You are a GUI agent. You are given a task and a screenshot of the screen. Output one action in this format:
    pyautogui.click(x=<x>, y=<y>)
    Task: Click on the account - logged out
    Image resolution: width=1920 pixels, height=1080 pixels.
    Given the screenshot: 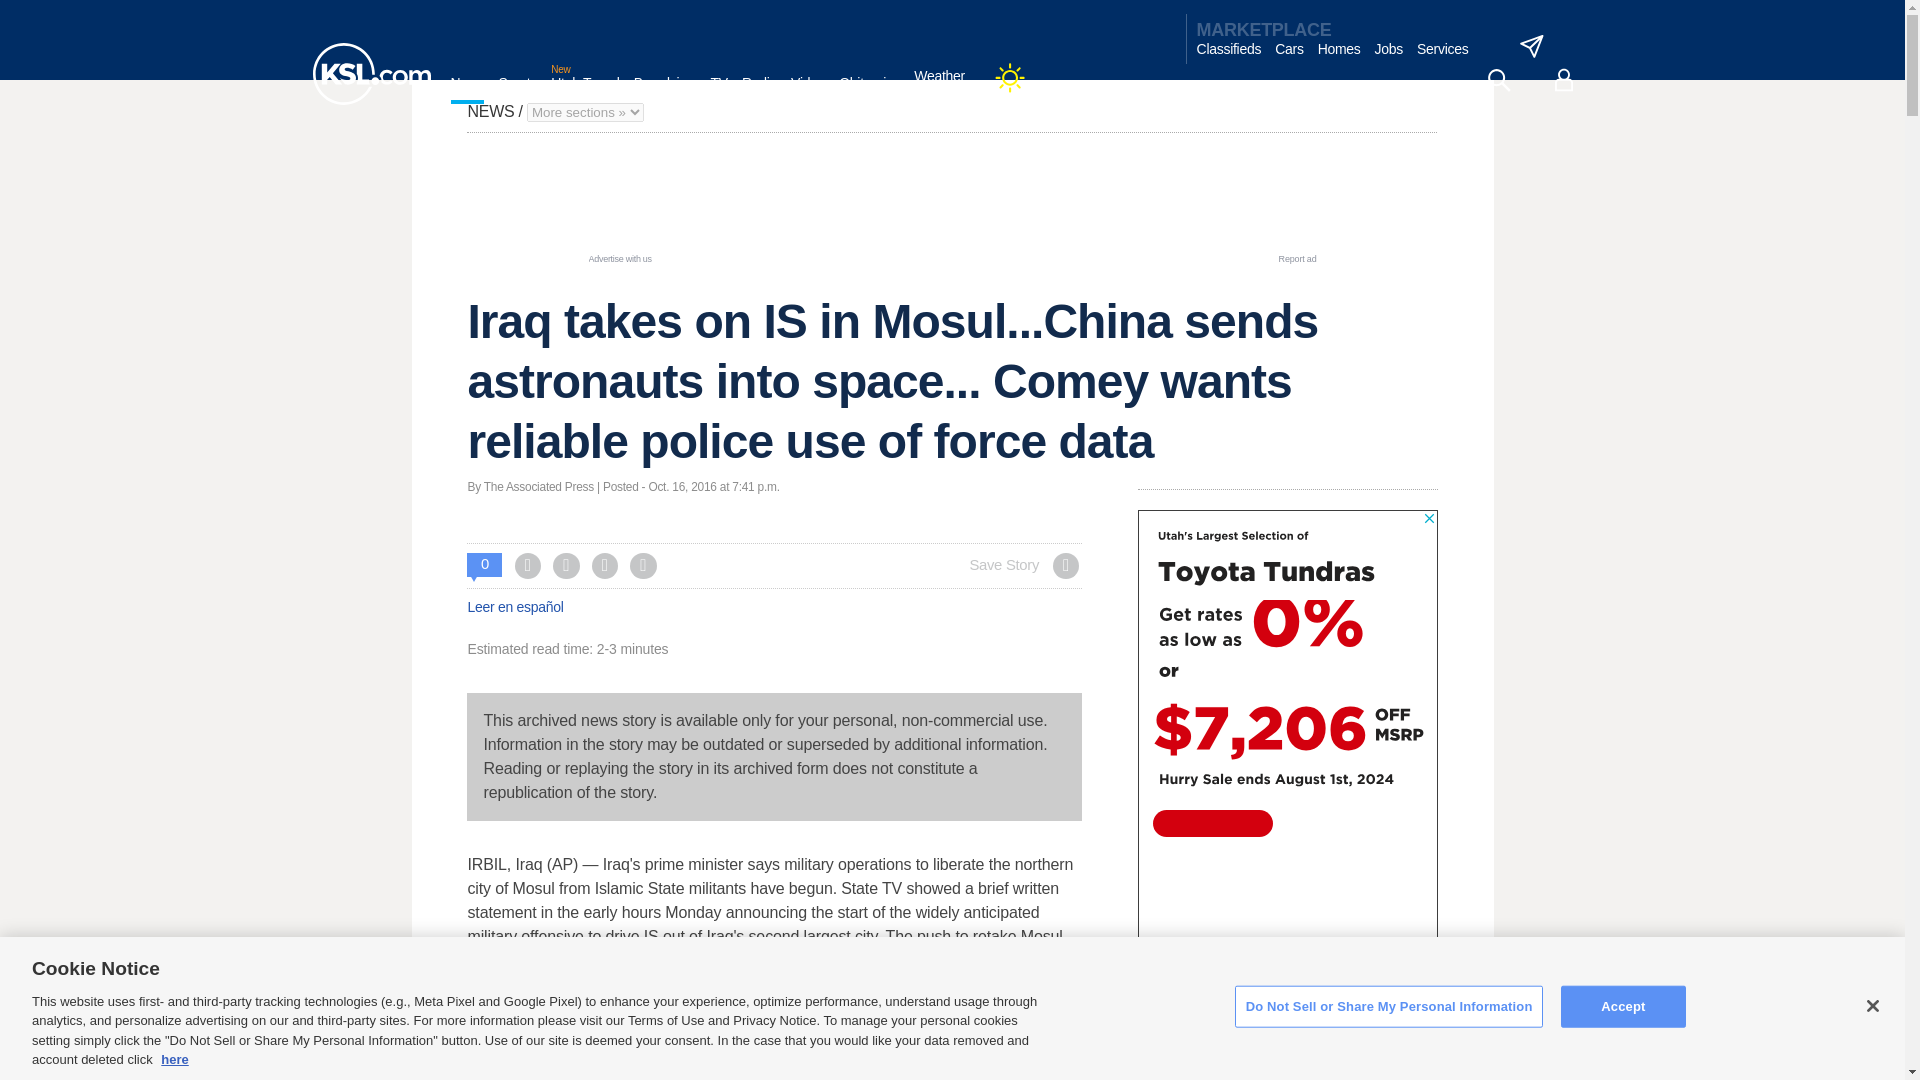 What is the action you would take?
    pyautogui.click(x=1564, y=80)
    